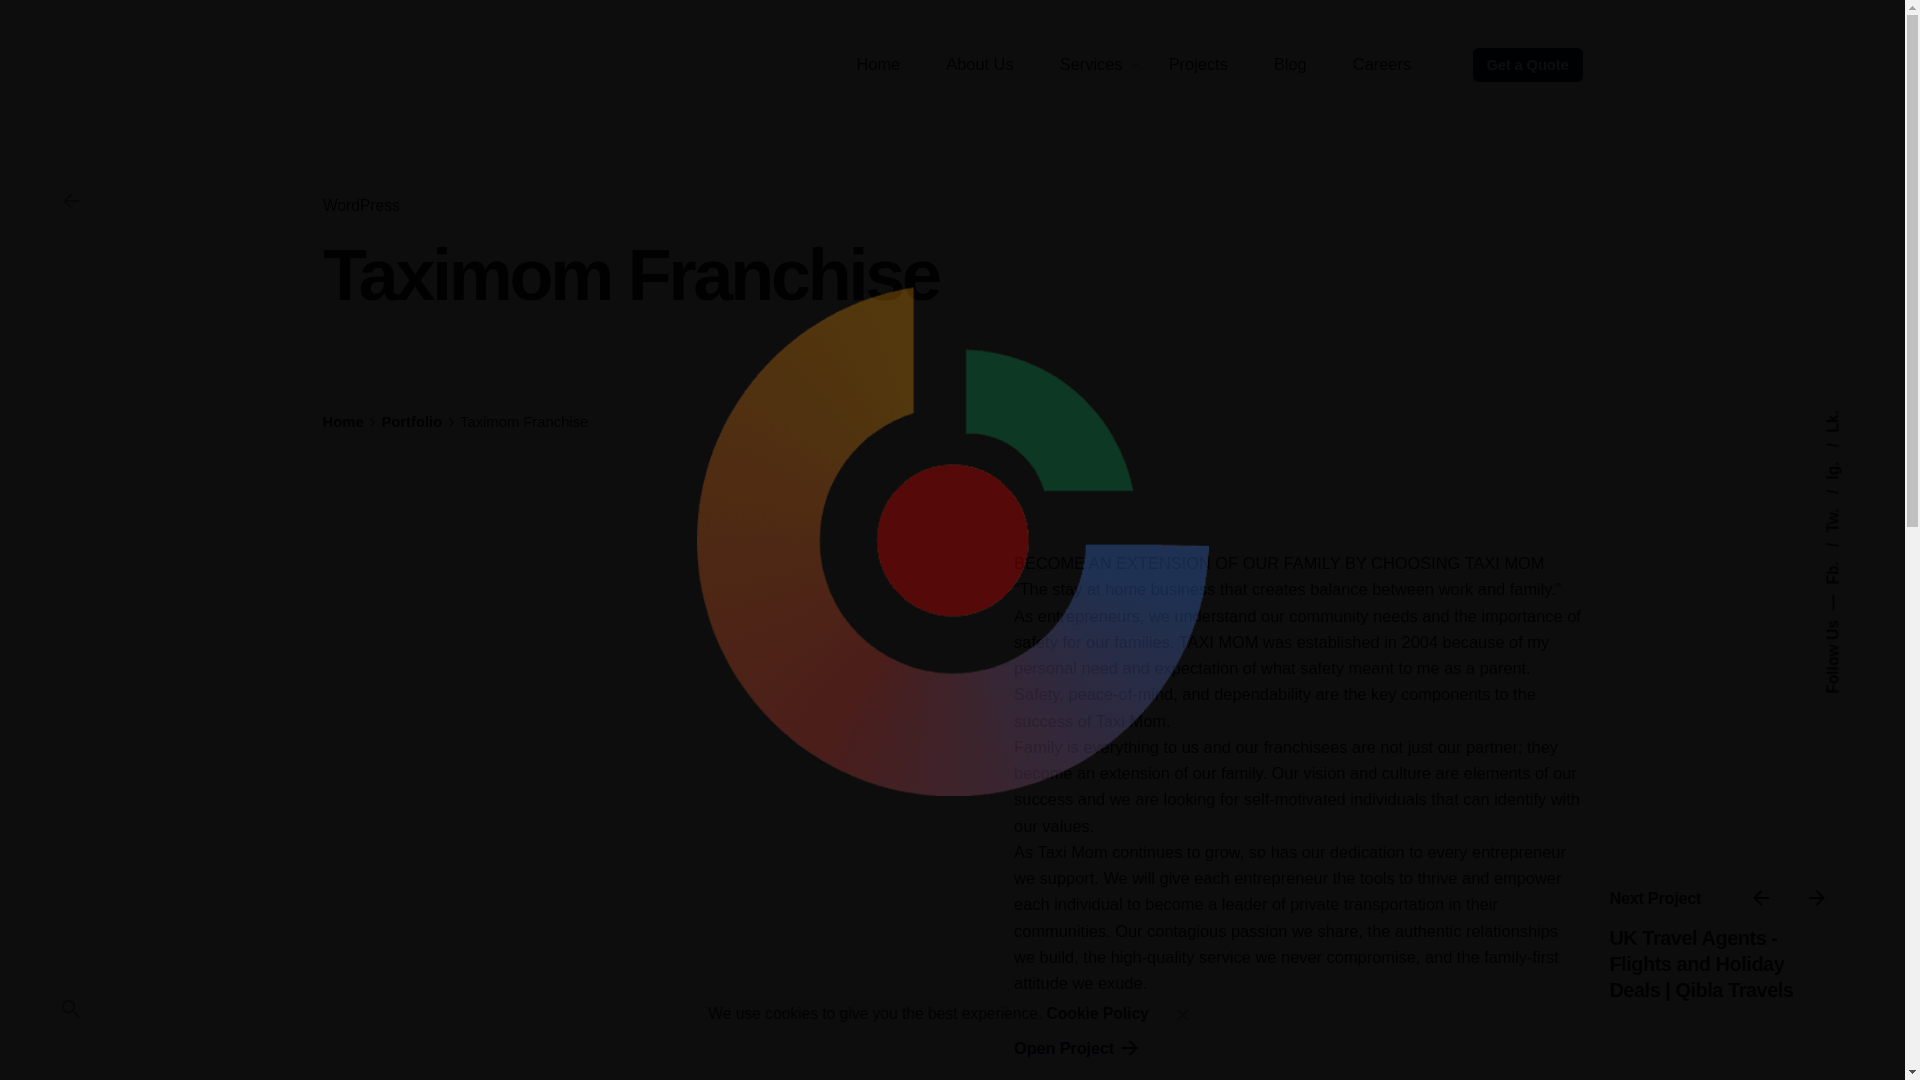 The width and height of the screenshot is (1920, 1080). Describe the element at coordinates (1382, 65) in the screenshot. I see `Careers` at that location.